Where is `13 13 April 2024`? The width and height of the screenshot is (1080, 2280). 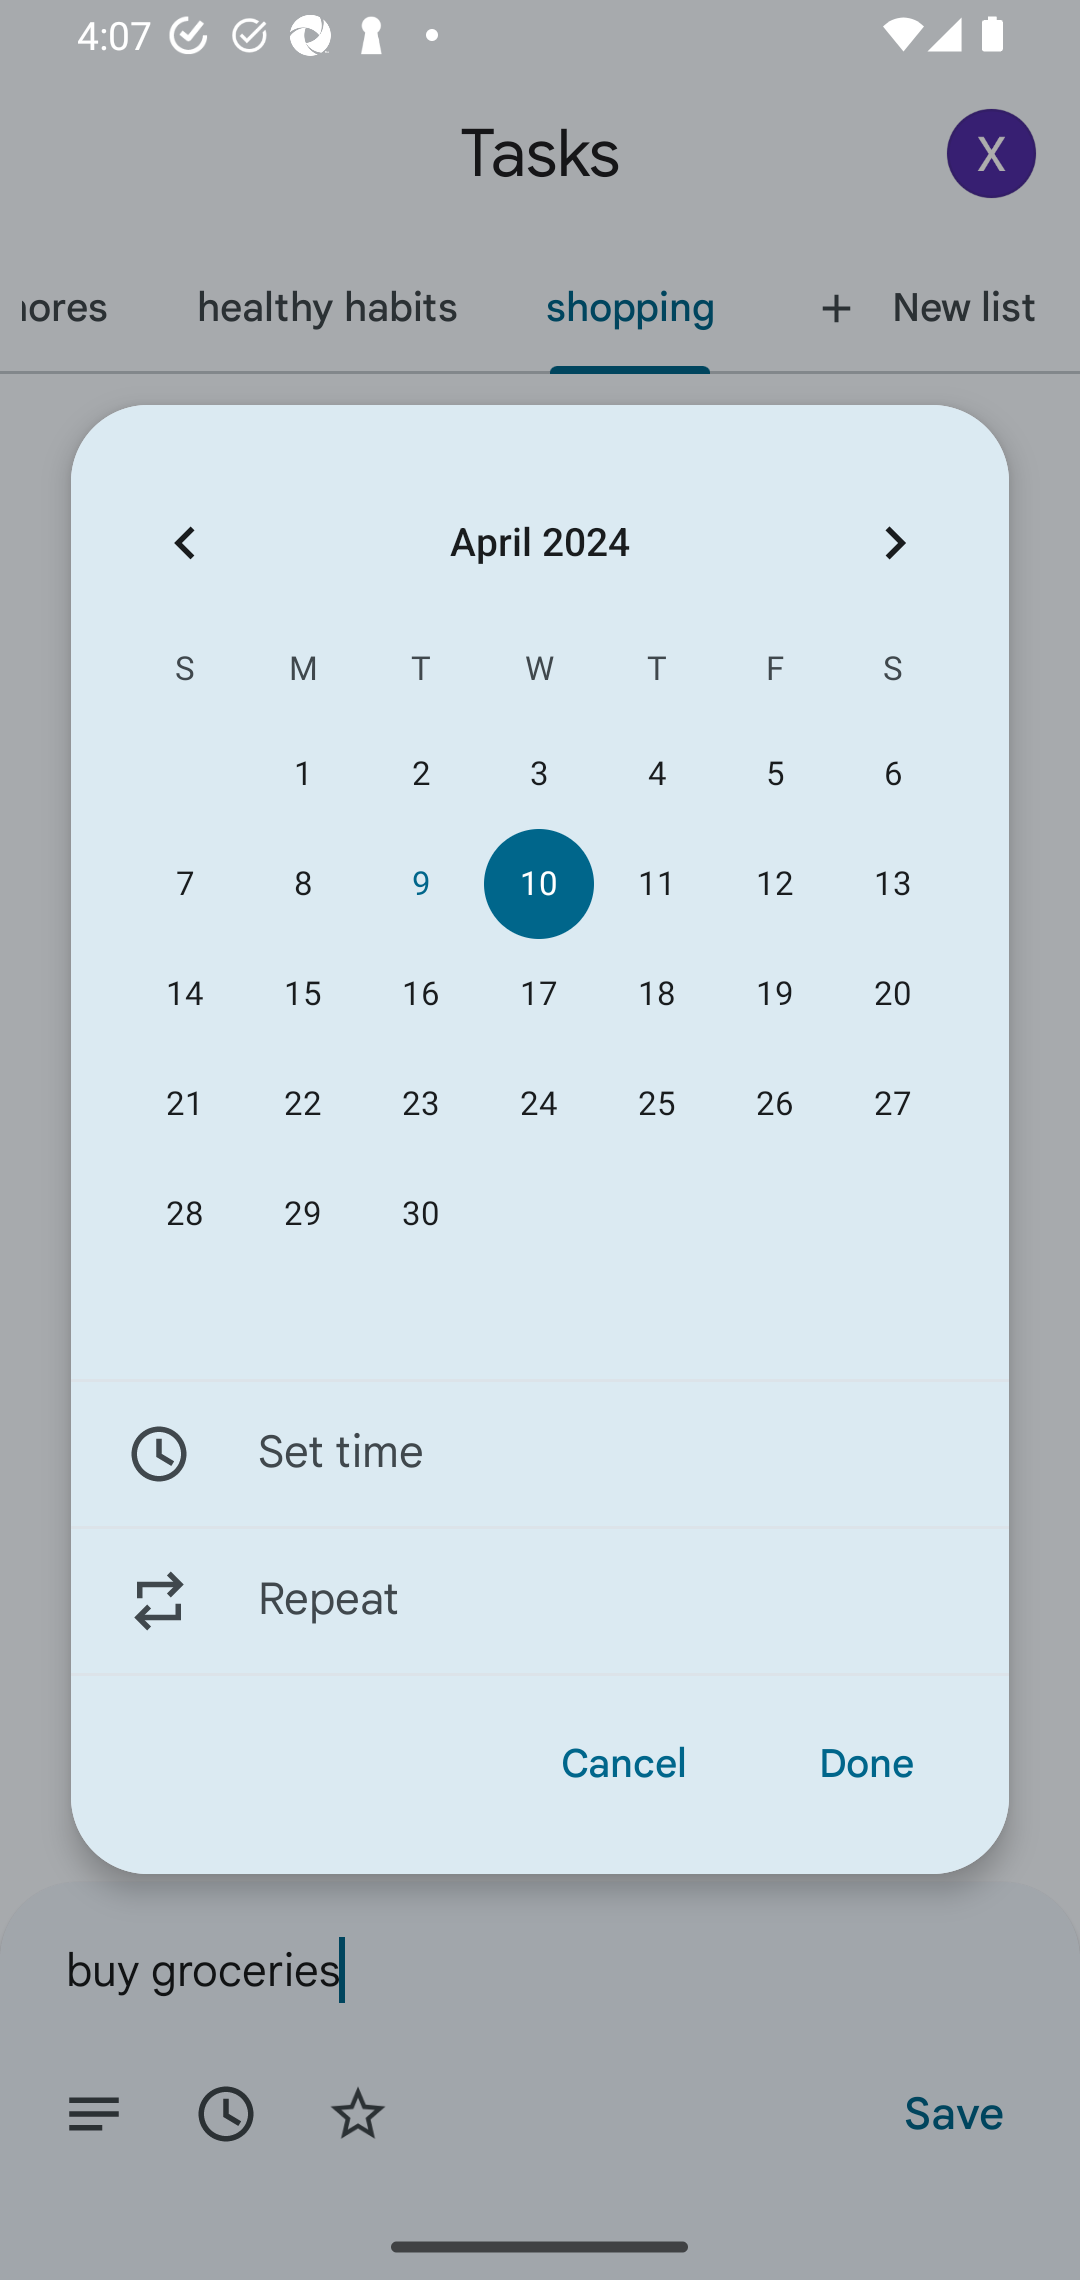
13 13 April 2024 is located at coordinates (892, 884).